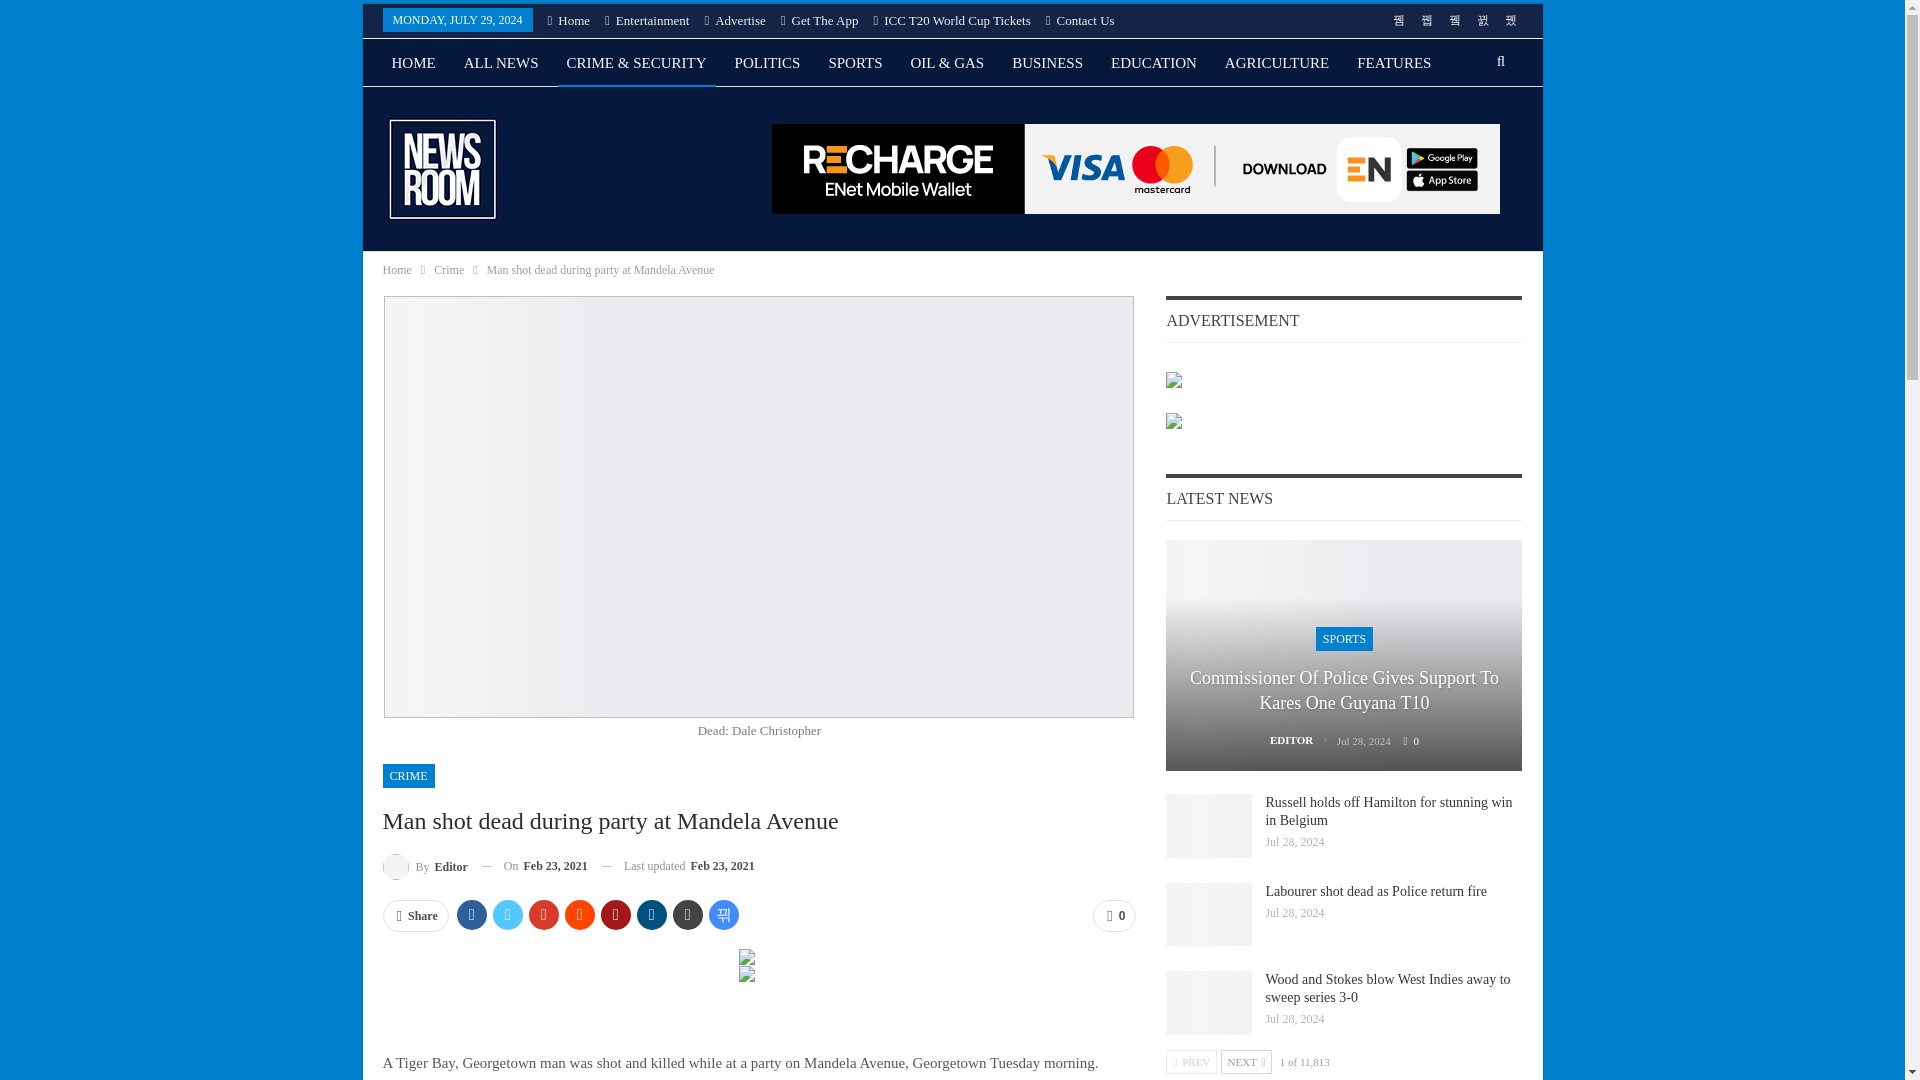  I want to click on FEATURES, so click(1394, 62).